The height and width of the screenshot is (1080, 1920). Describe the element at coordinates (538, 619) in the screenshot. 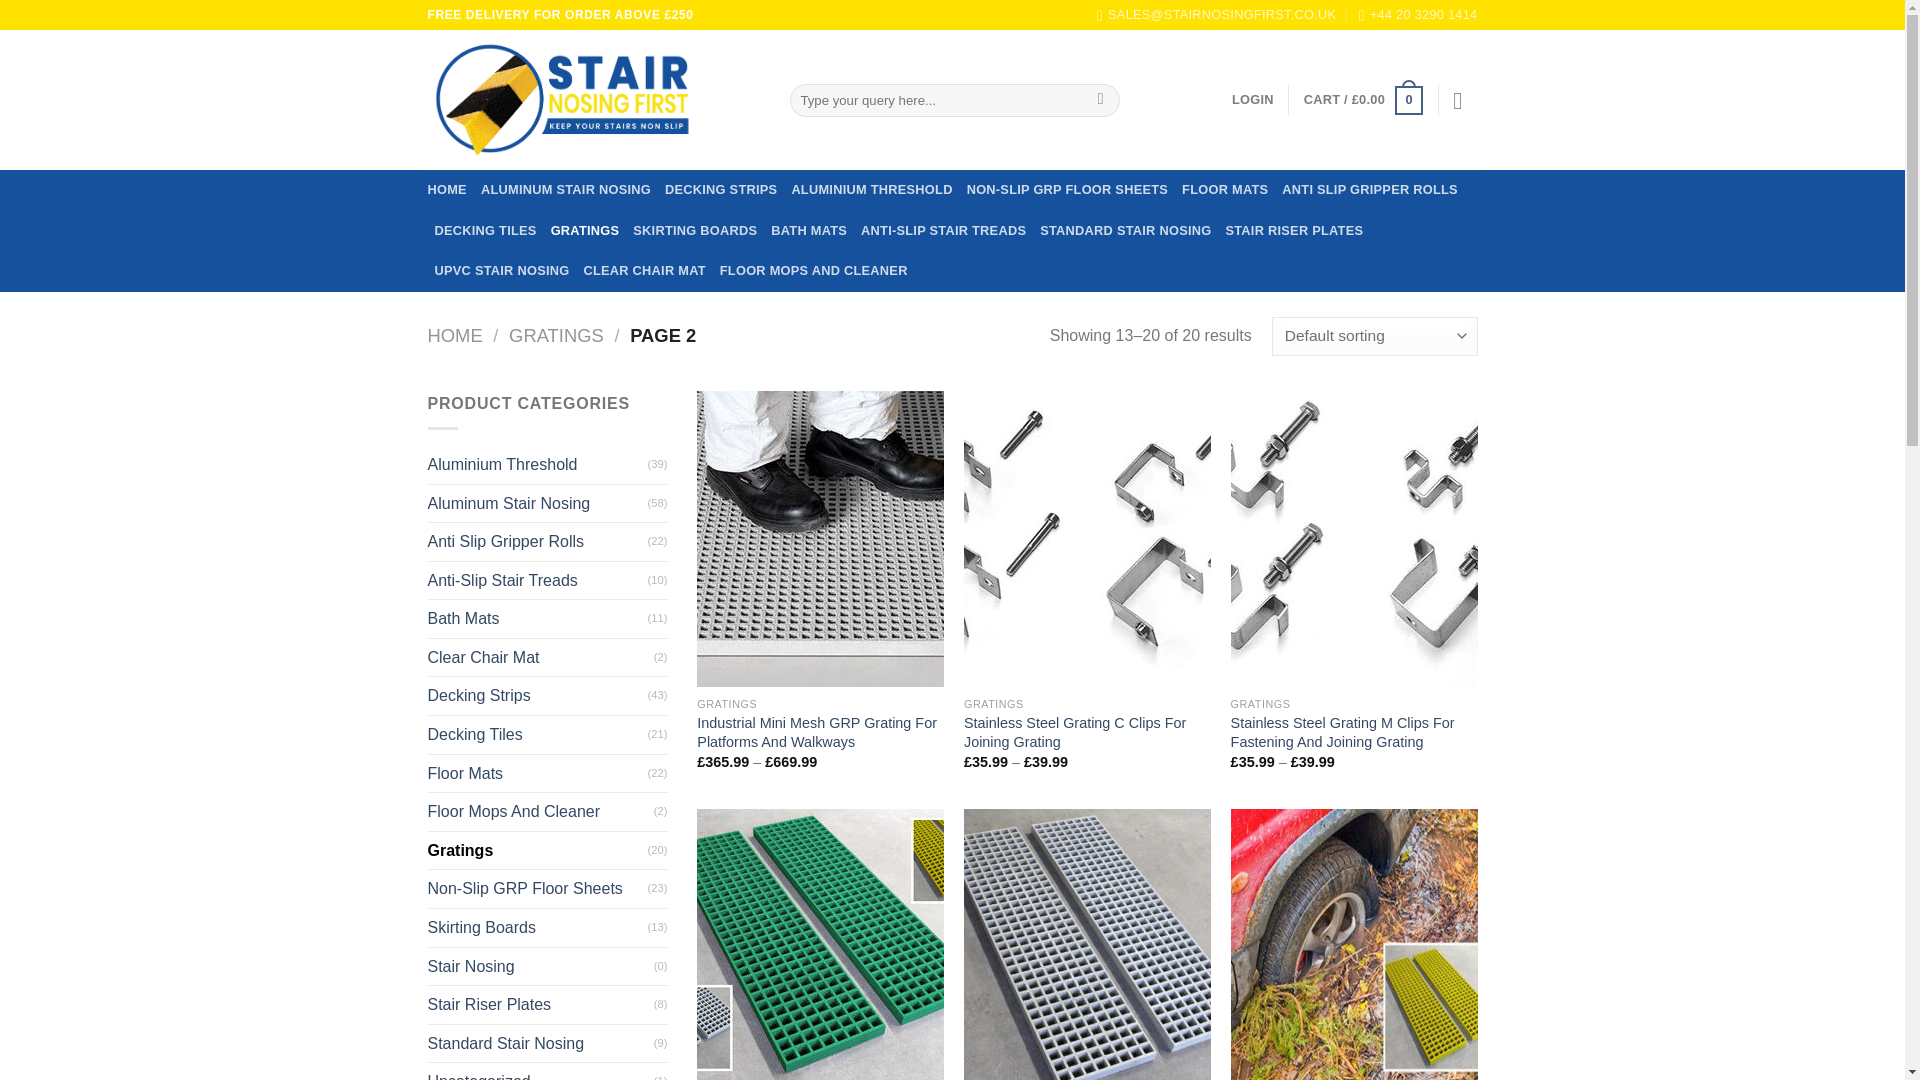

I see `Bath Mats` at that location.